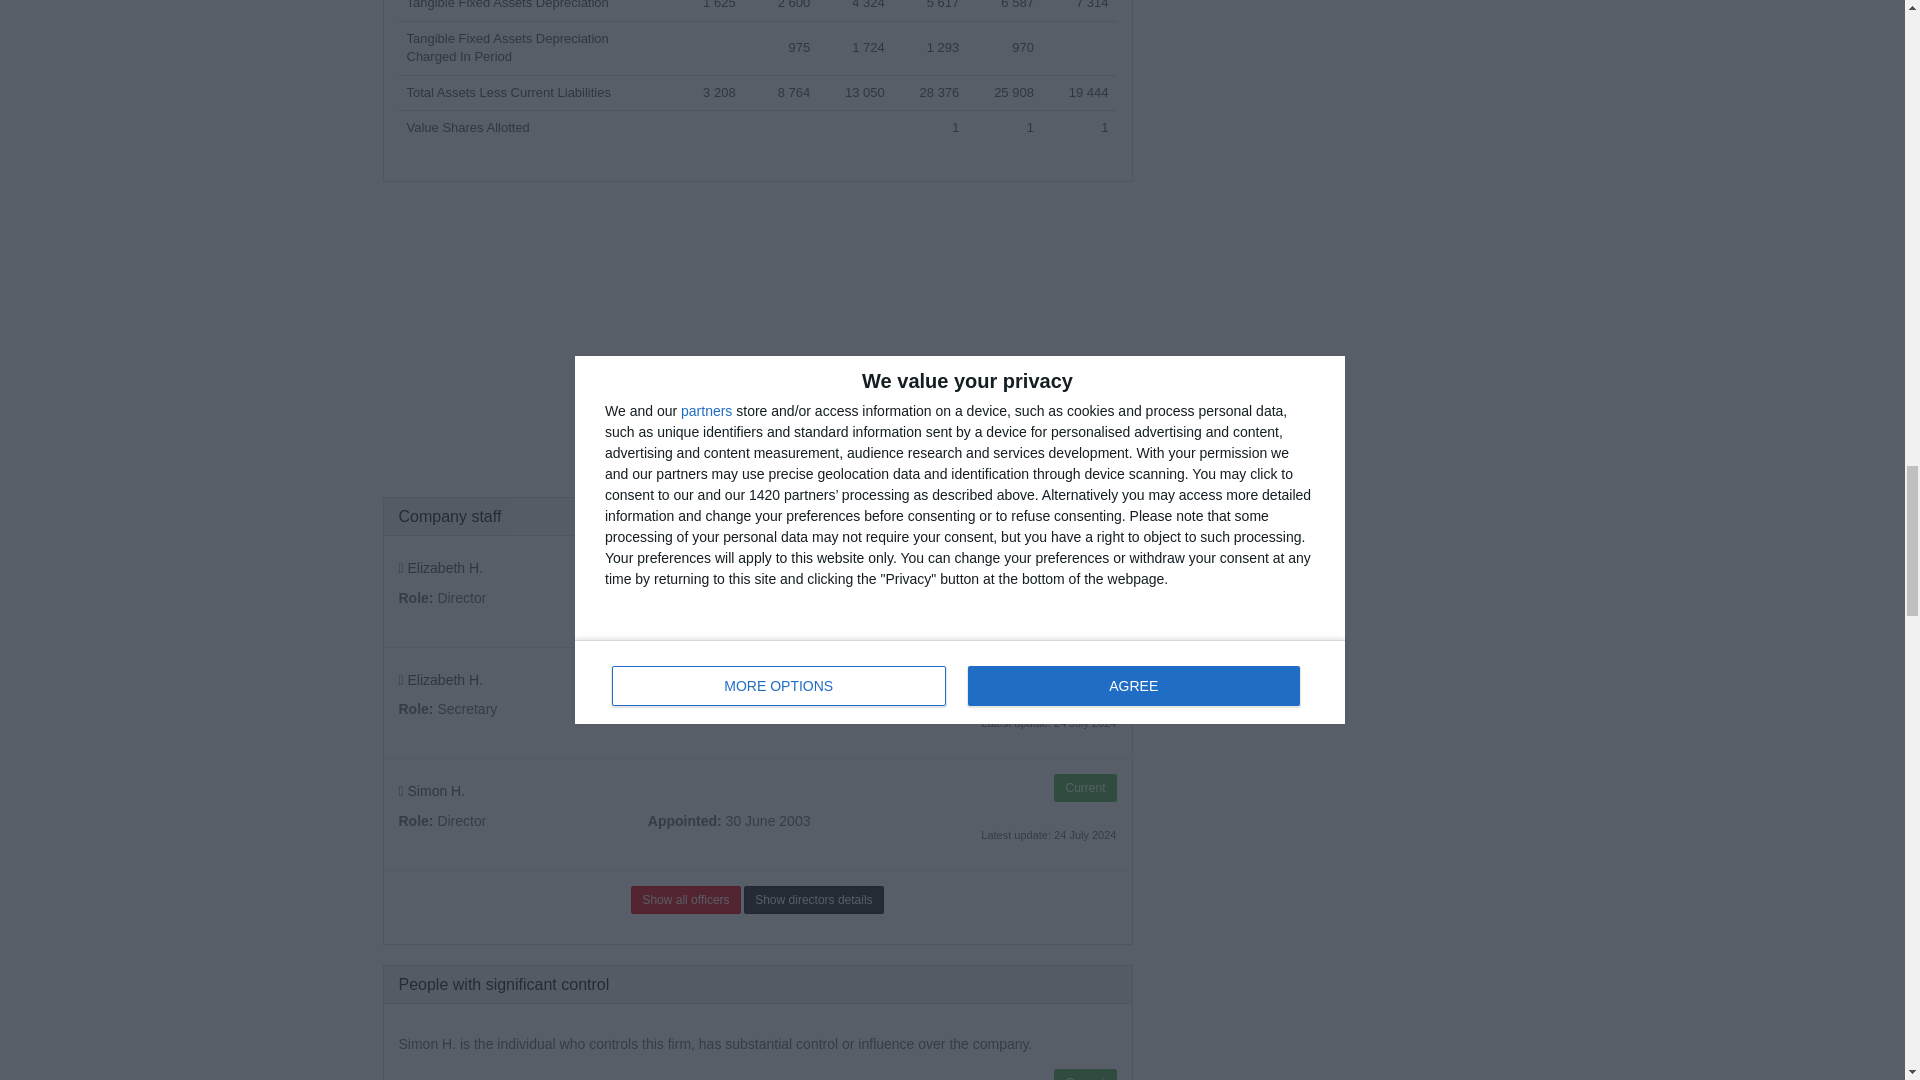  What do you see at coordinates (685, 899) in the screenshot?
I see `Show all officers` at bounding box center [685, 899].